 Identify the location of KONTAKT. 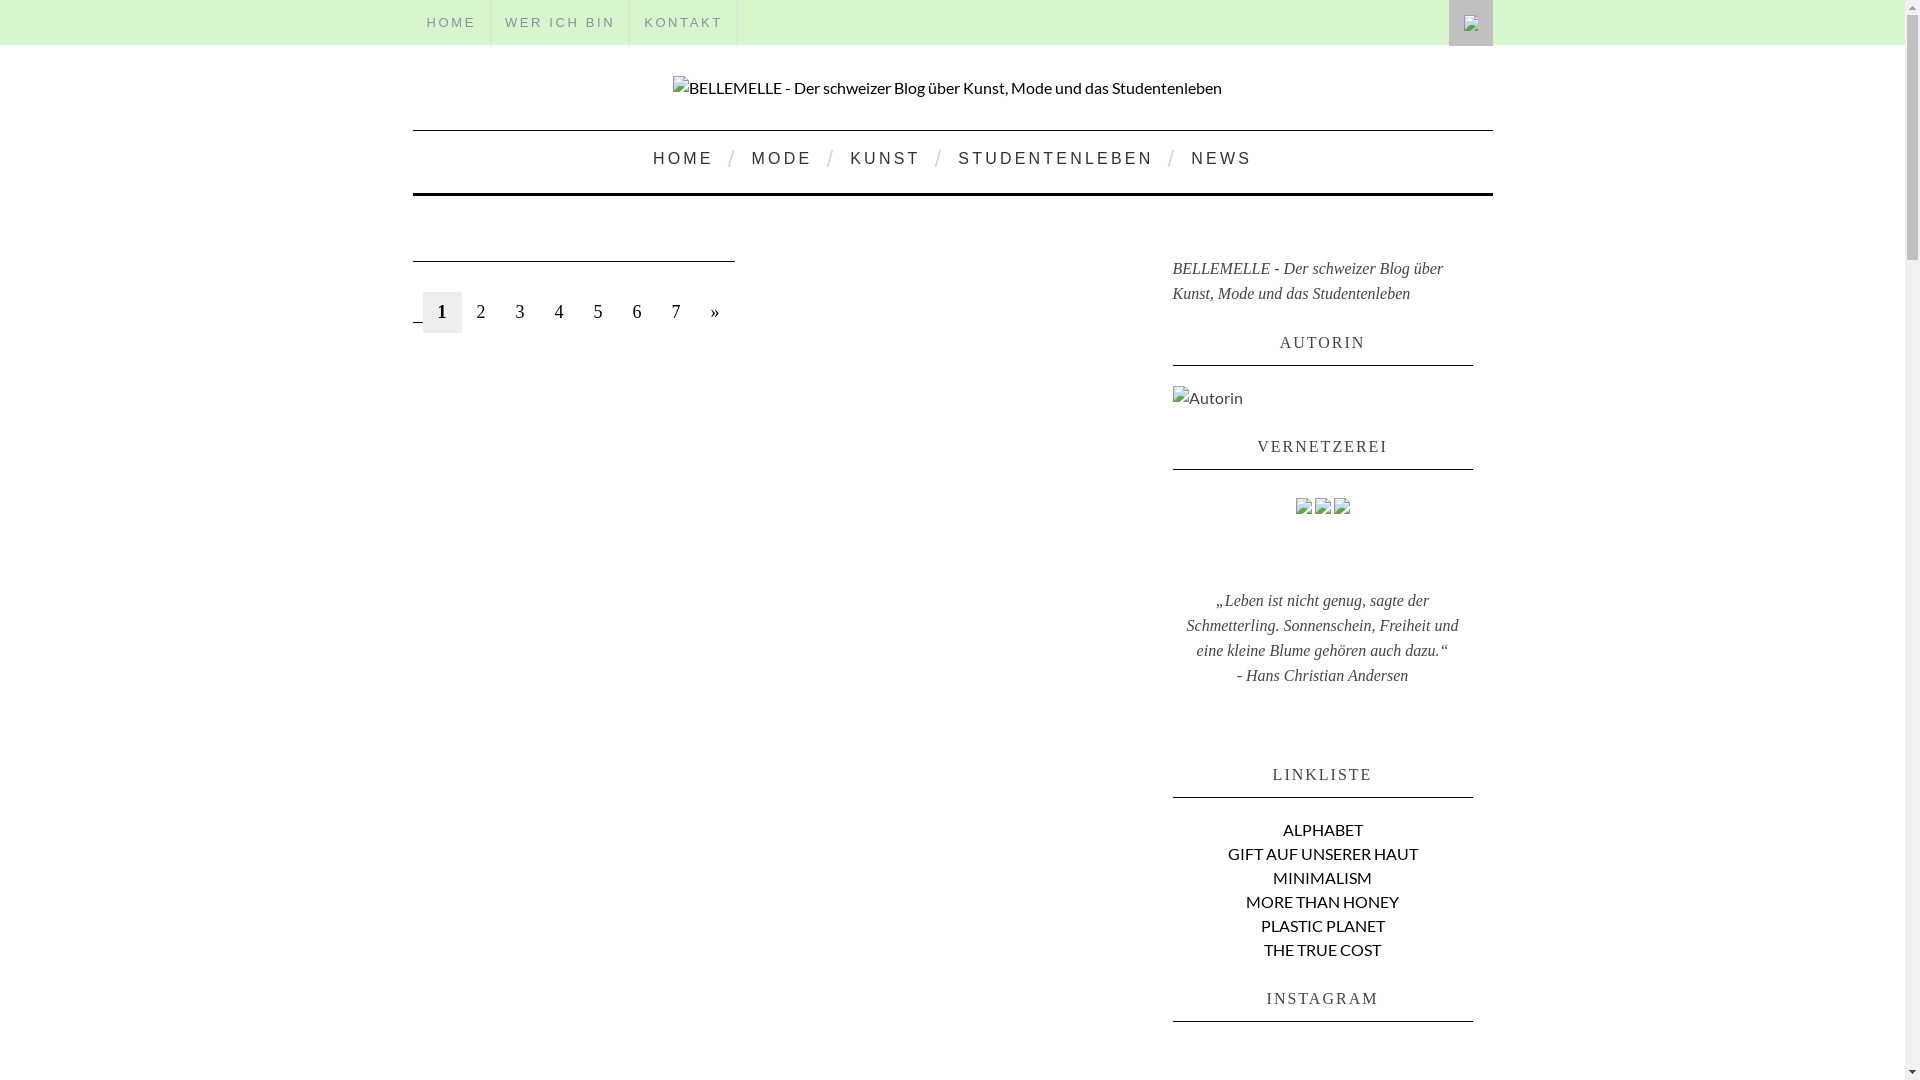
(684, 22).